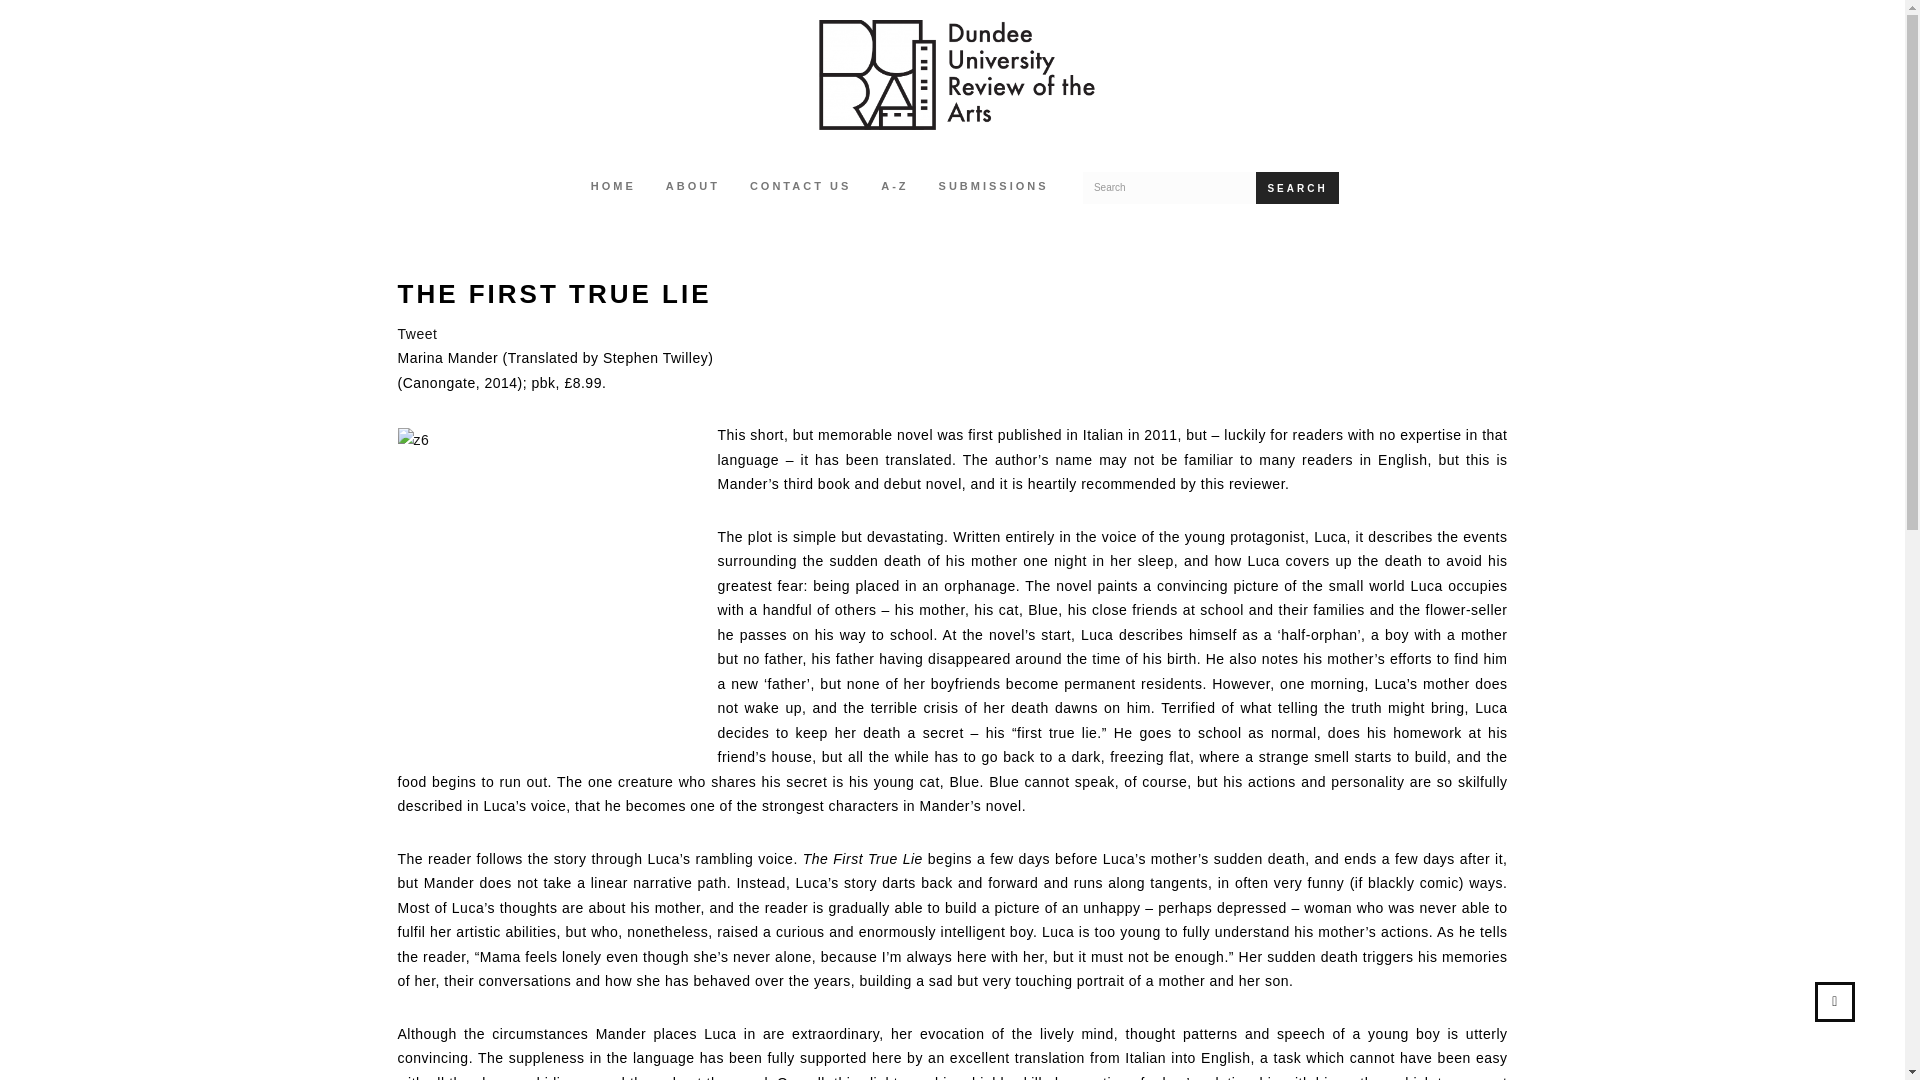 This screenshot has width=1920, height=1080. Describe the element at coordinates (613, 188) in the screenshot. I see `HOME` at that location.